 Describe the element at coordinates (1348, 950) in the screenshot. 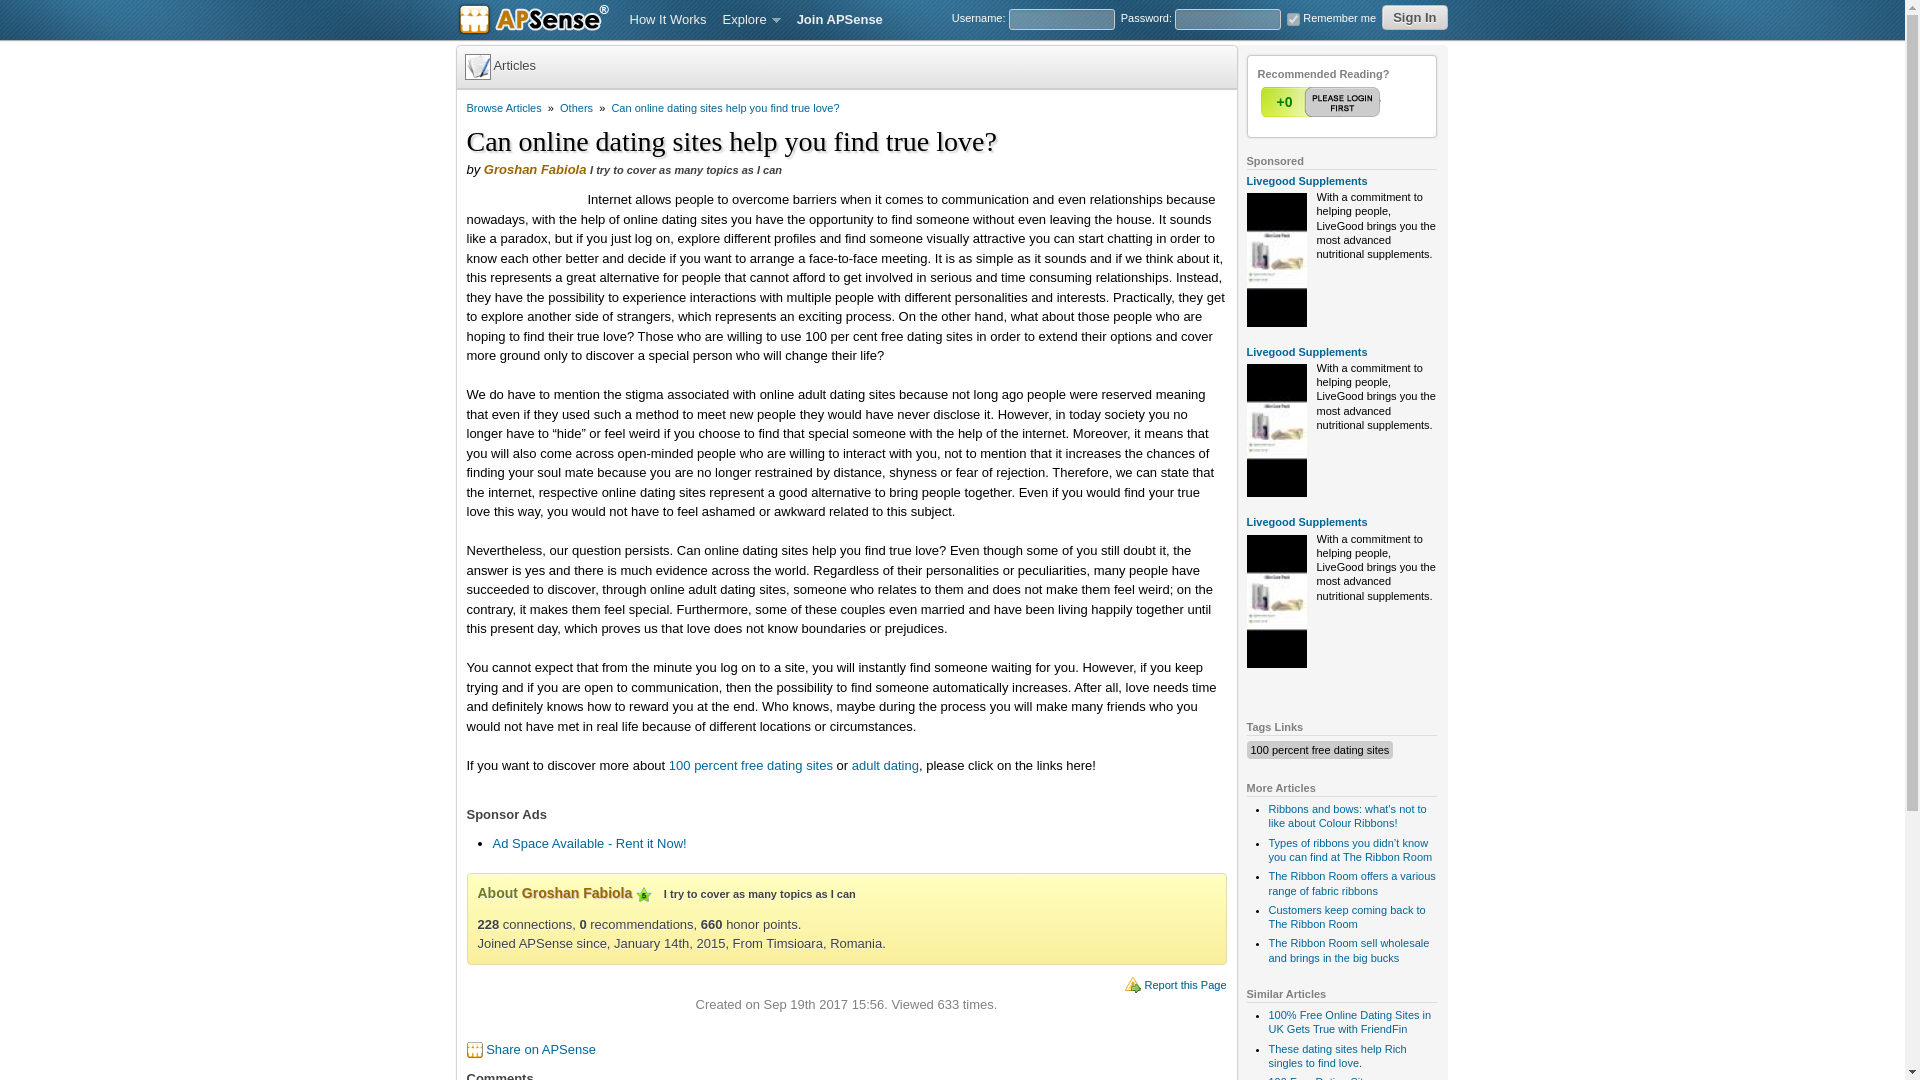

I see `The Ribbon Room sell wholesale and brings in the big bucks` at that location.